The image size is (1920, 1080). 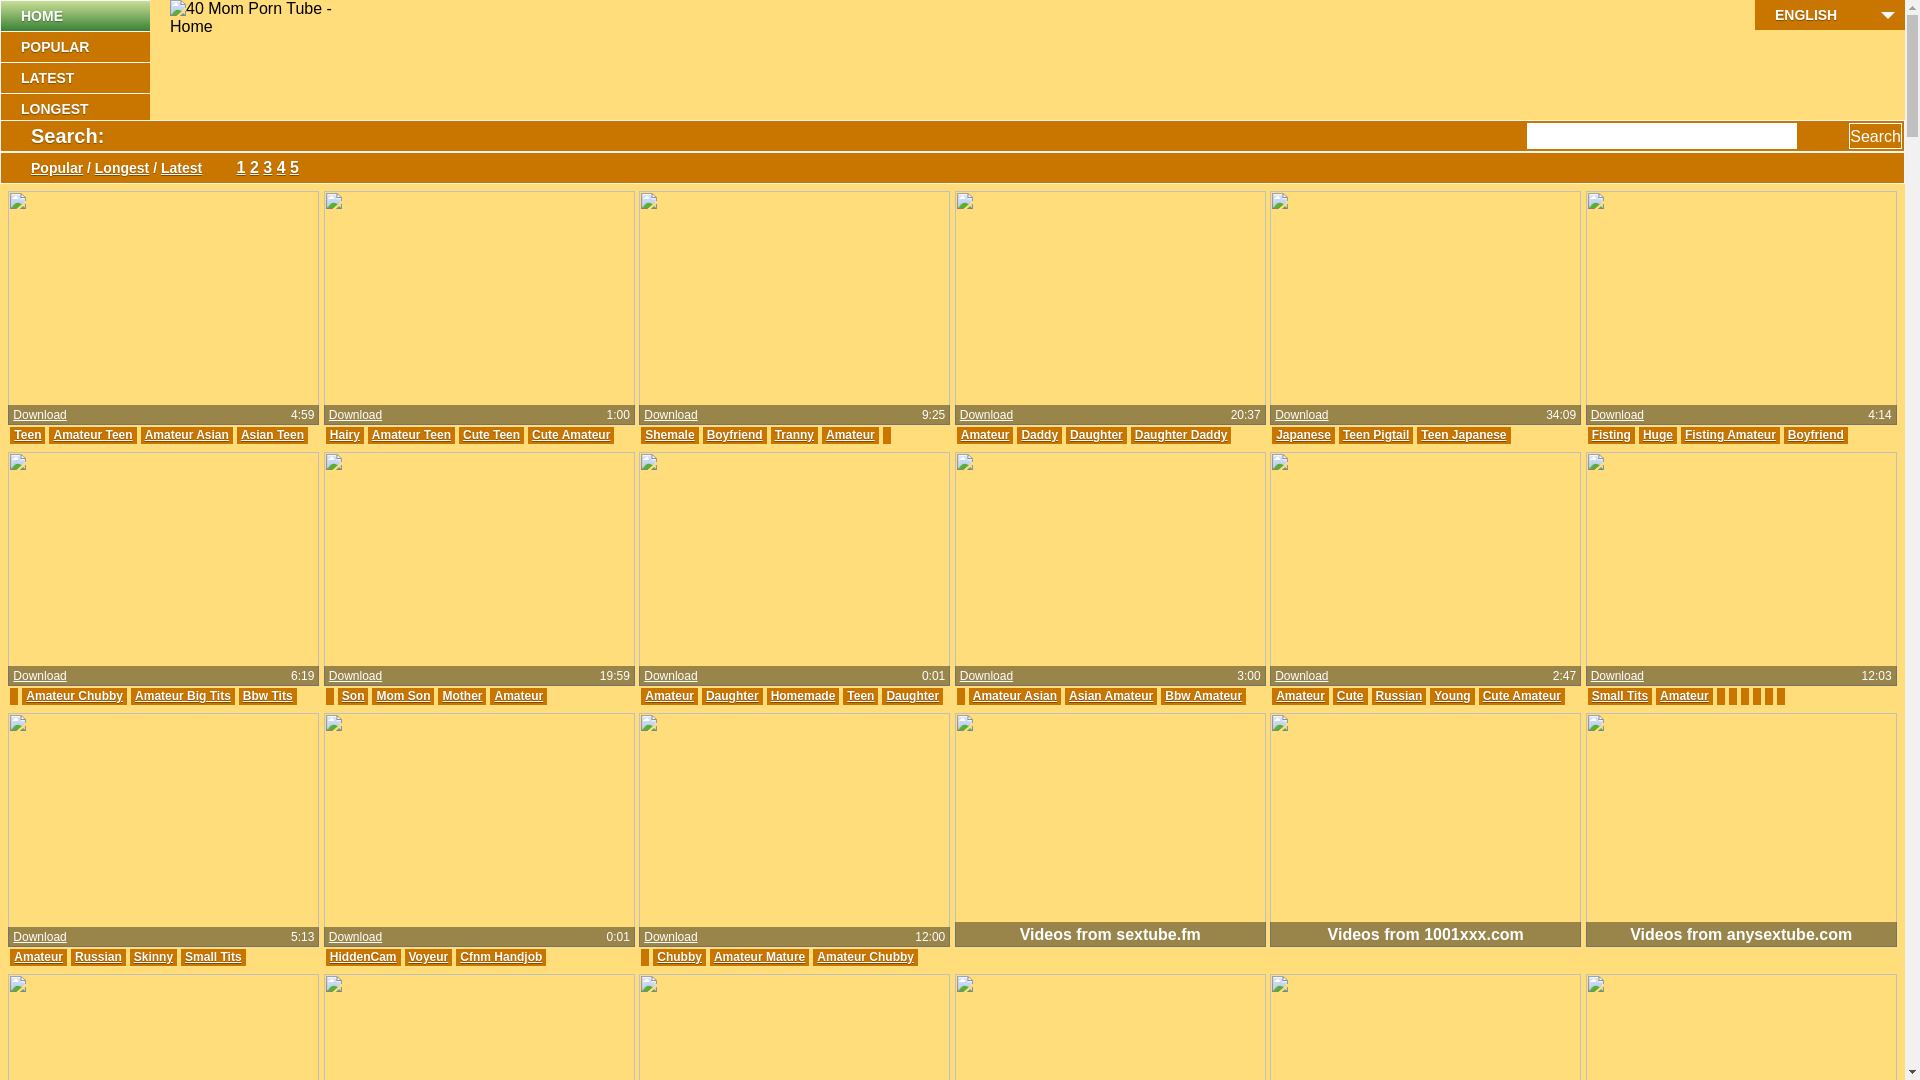 What do you see at coordinates (403, 696) in the screenshot?
I see `Mom Son` at bounding box center [403, 696].